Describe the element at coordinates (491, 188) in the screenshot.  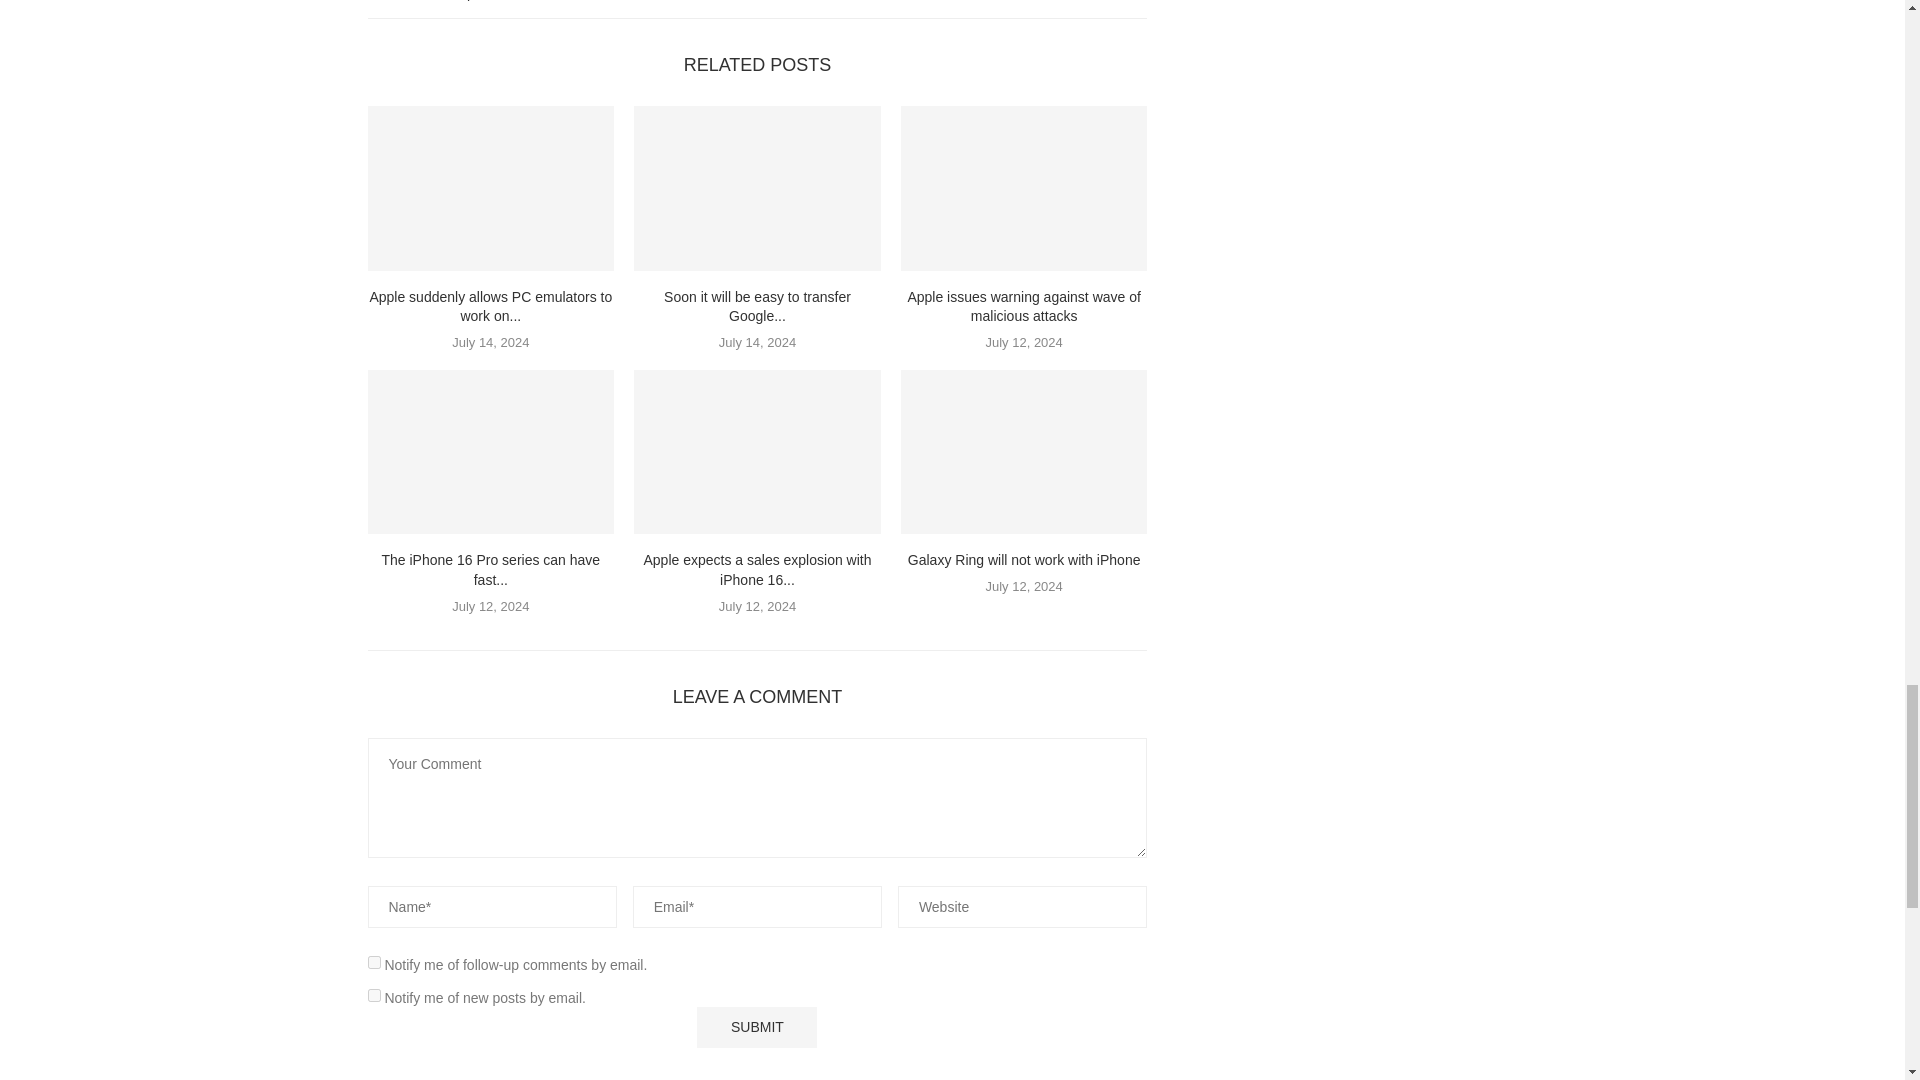
I see `Apple suddenly allows PC emulators to work on iPhone` at that location.